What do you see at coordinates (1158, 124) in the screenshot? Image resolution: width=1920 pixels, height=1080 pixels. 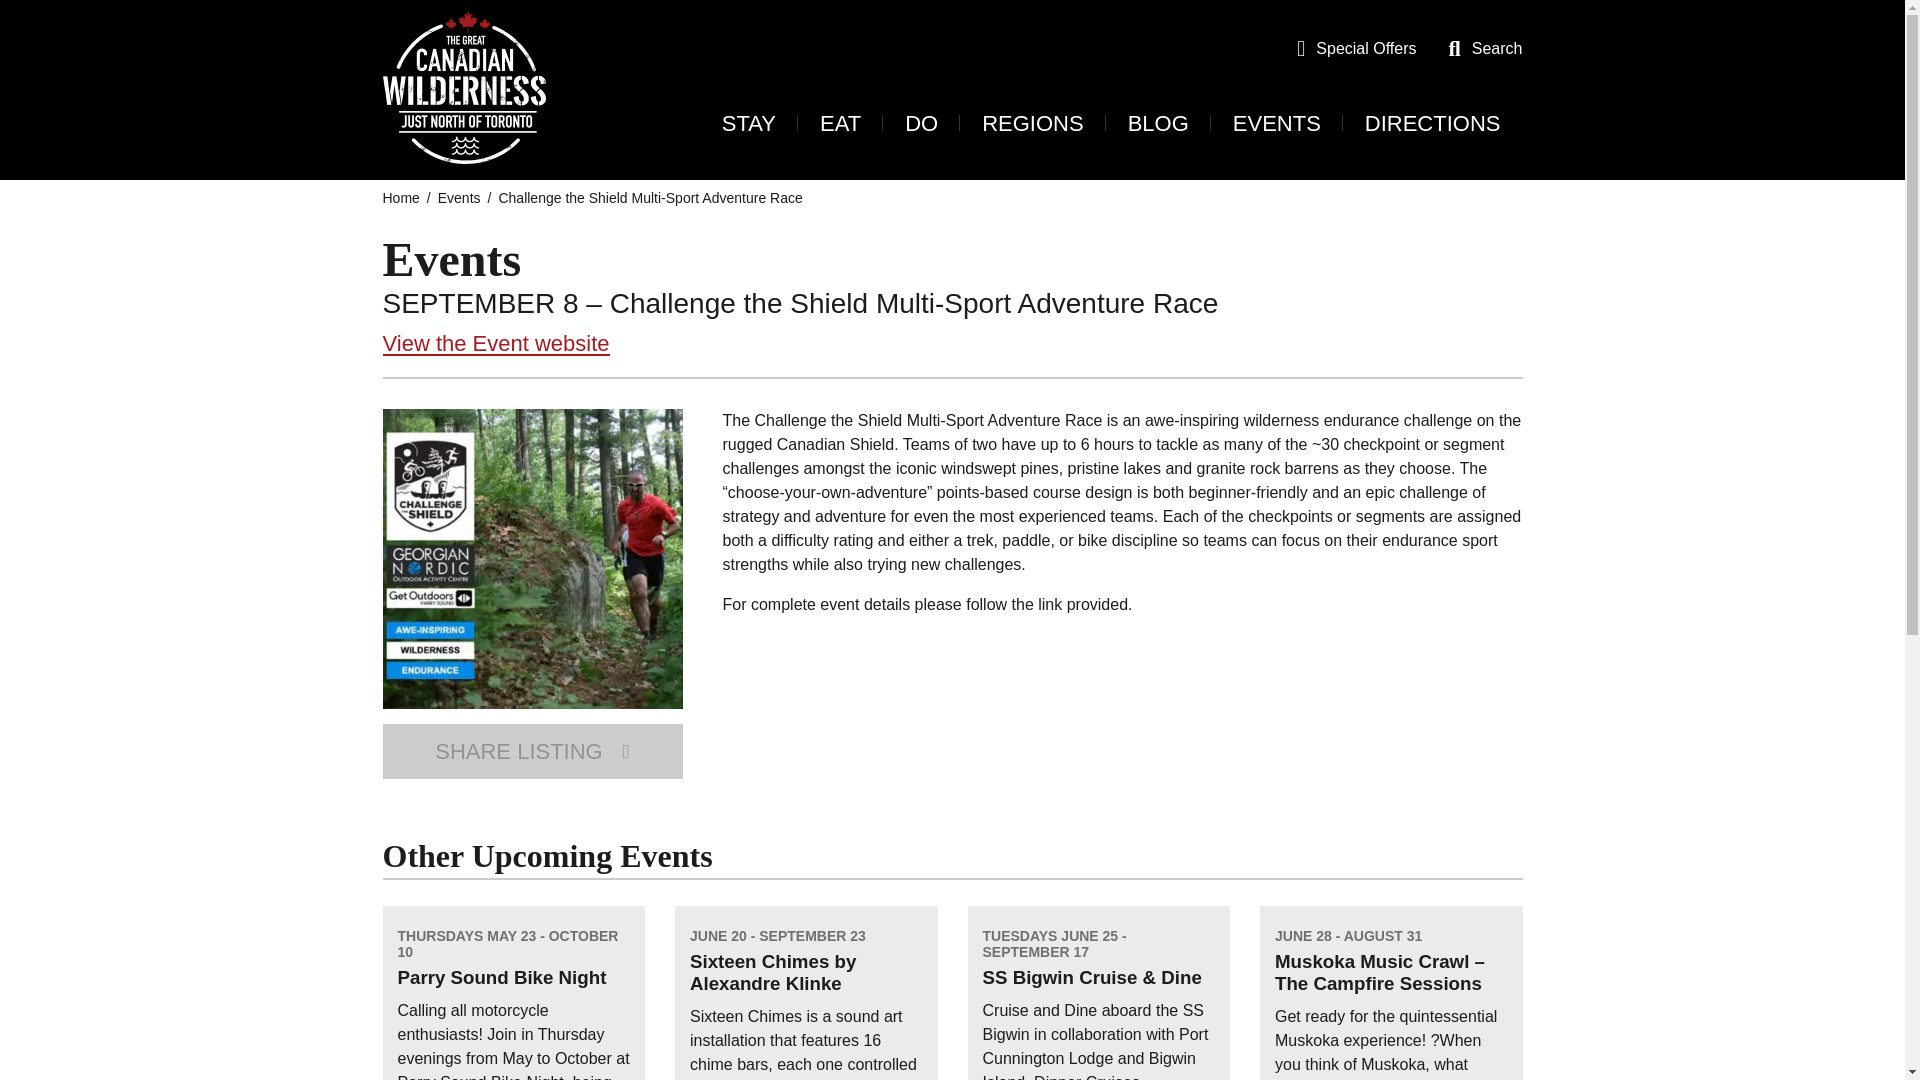 I see `BLOG` at bounding box center [1158, 124].